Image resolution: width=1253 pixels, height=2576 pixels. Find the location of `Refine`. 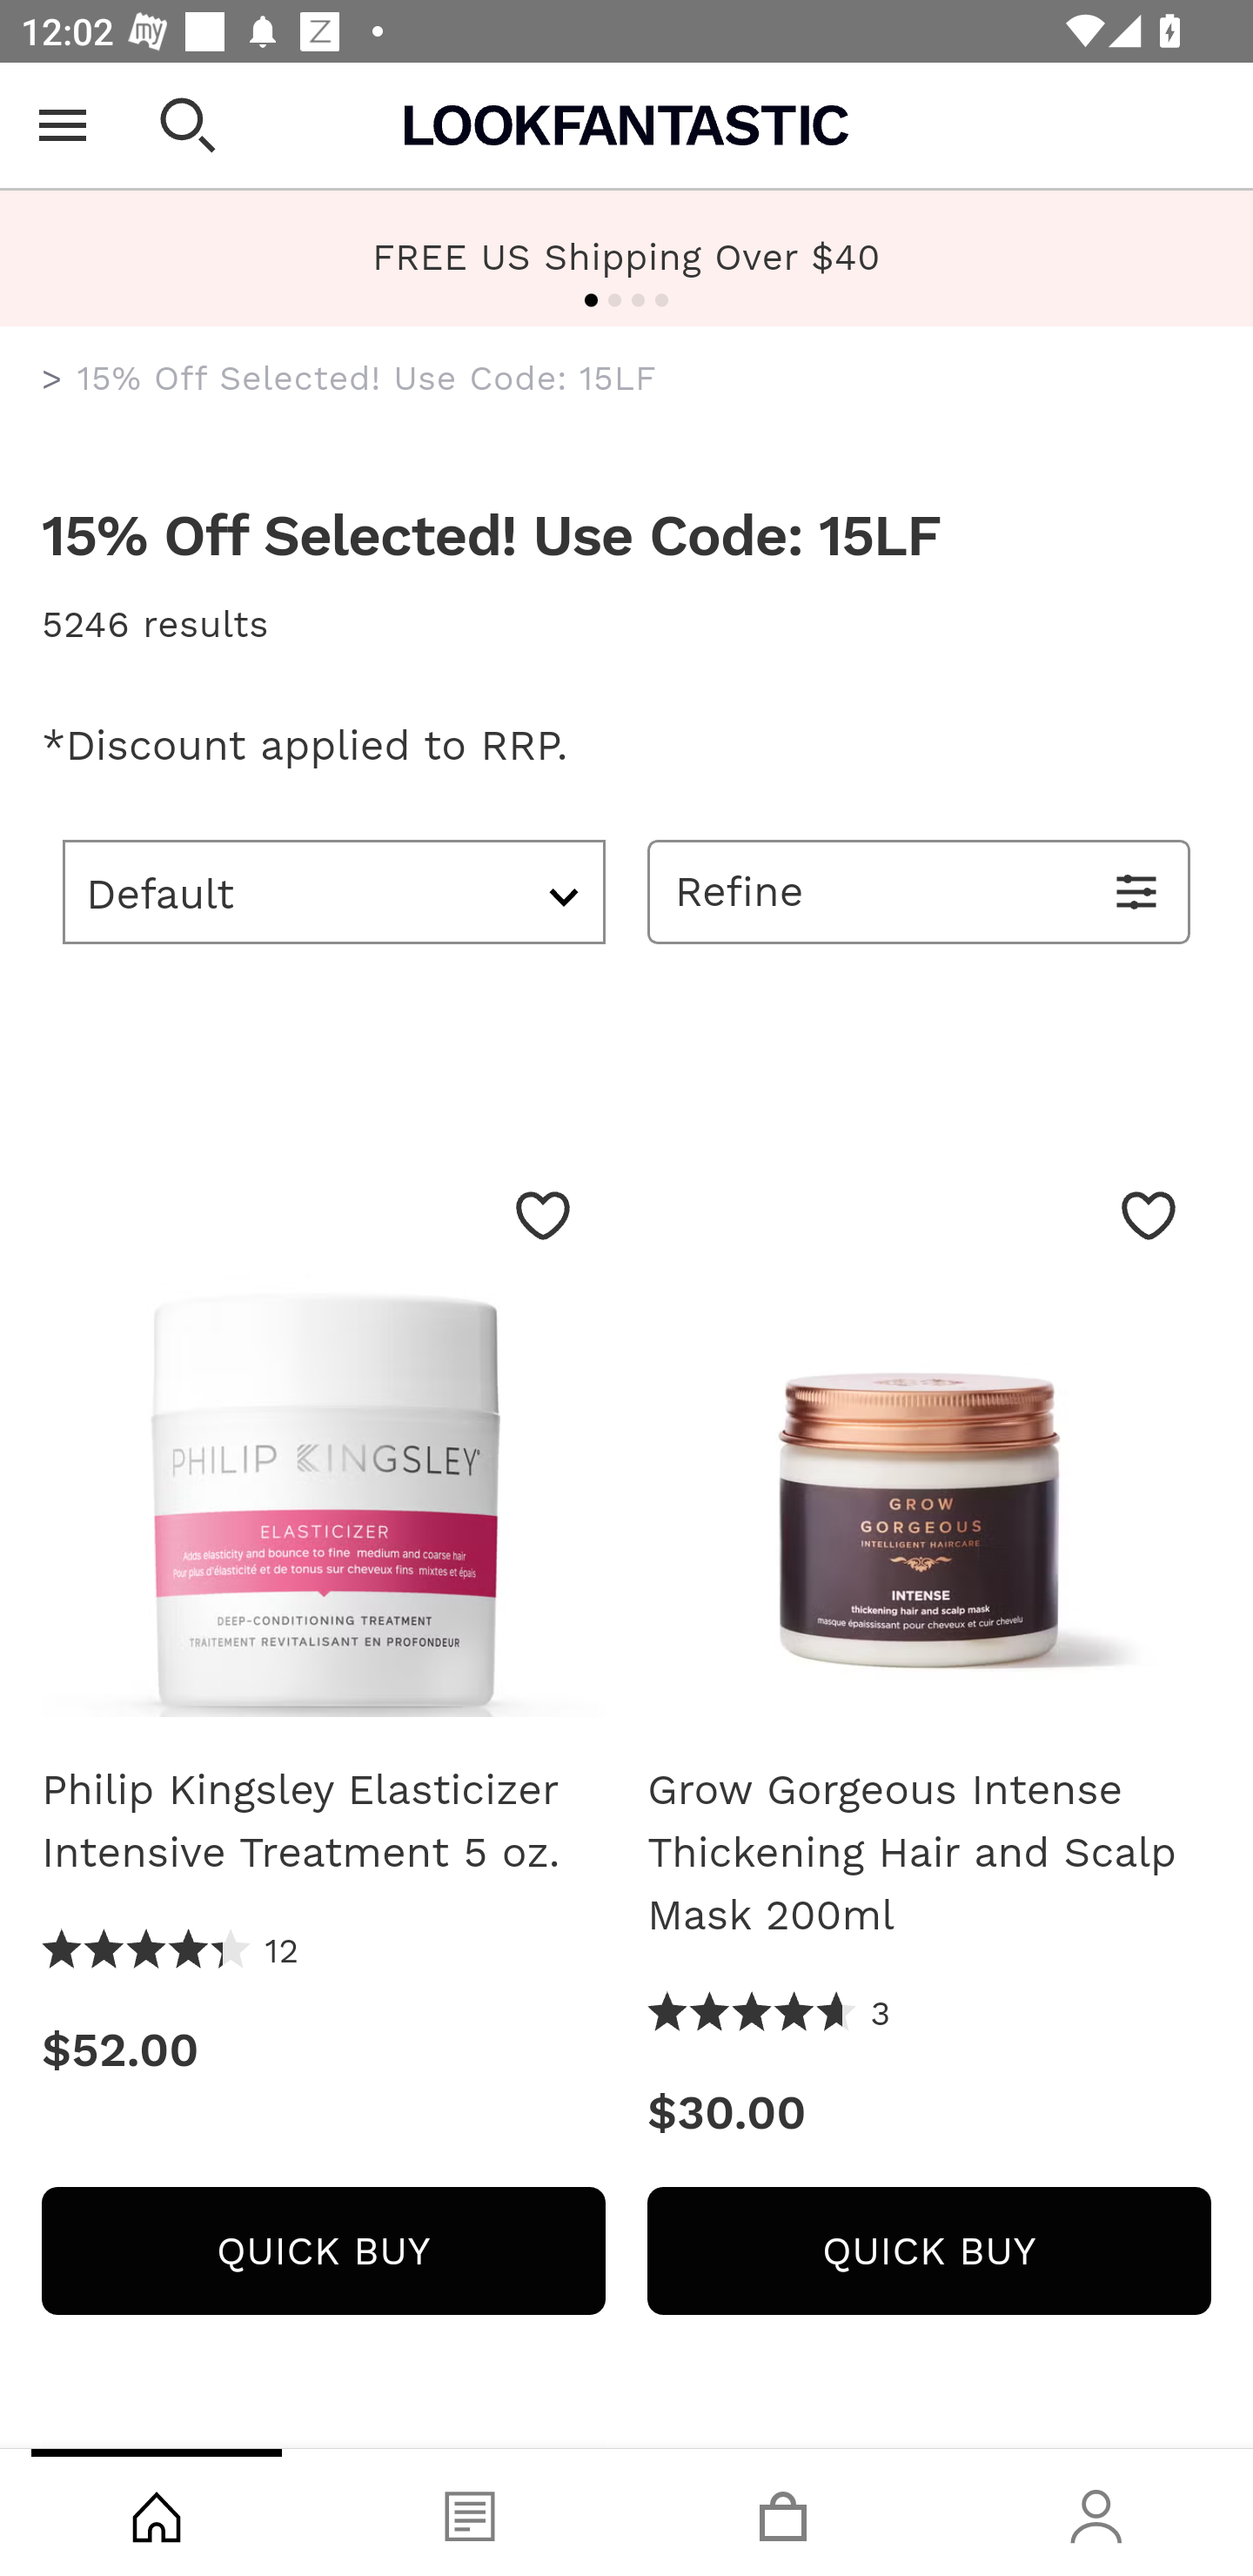

Refine is located at coordinates (919, 891).